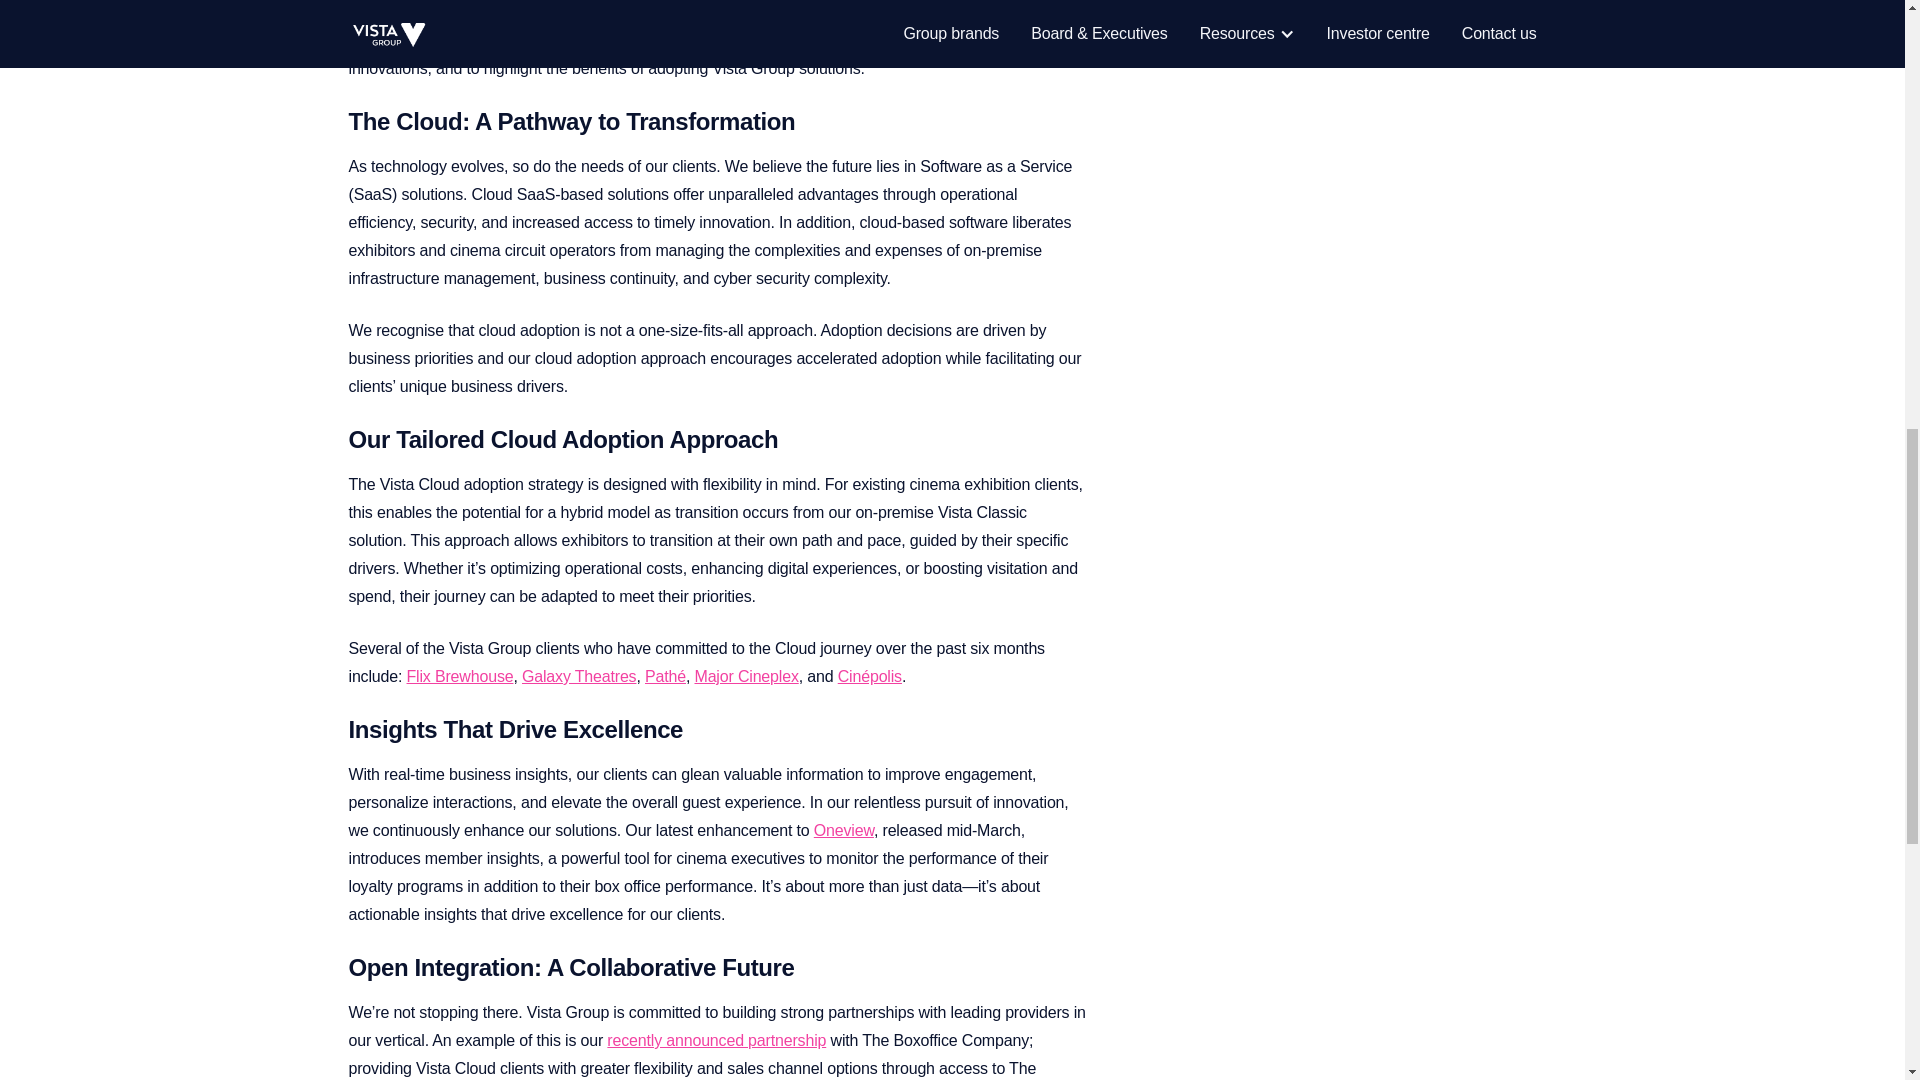 This screenshot has height=1080, width=1920. Describe the element at coordinates (844, 830) in the screenshot. I see `Oneview` at that location.